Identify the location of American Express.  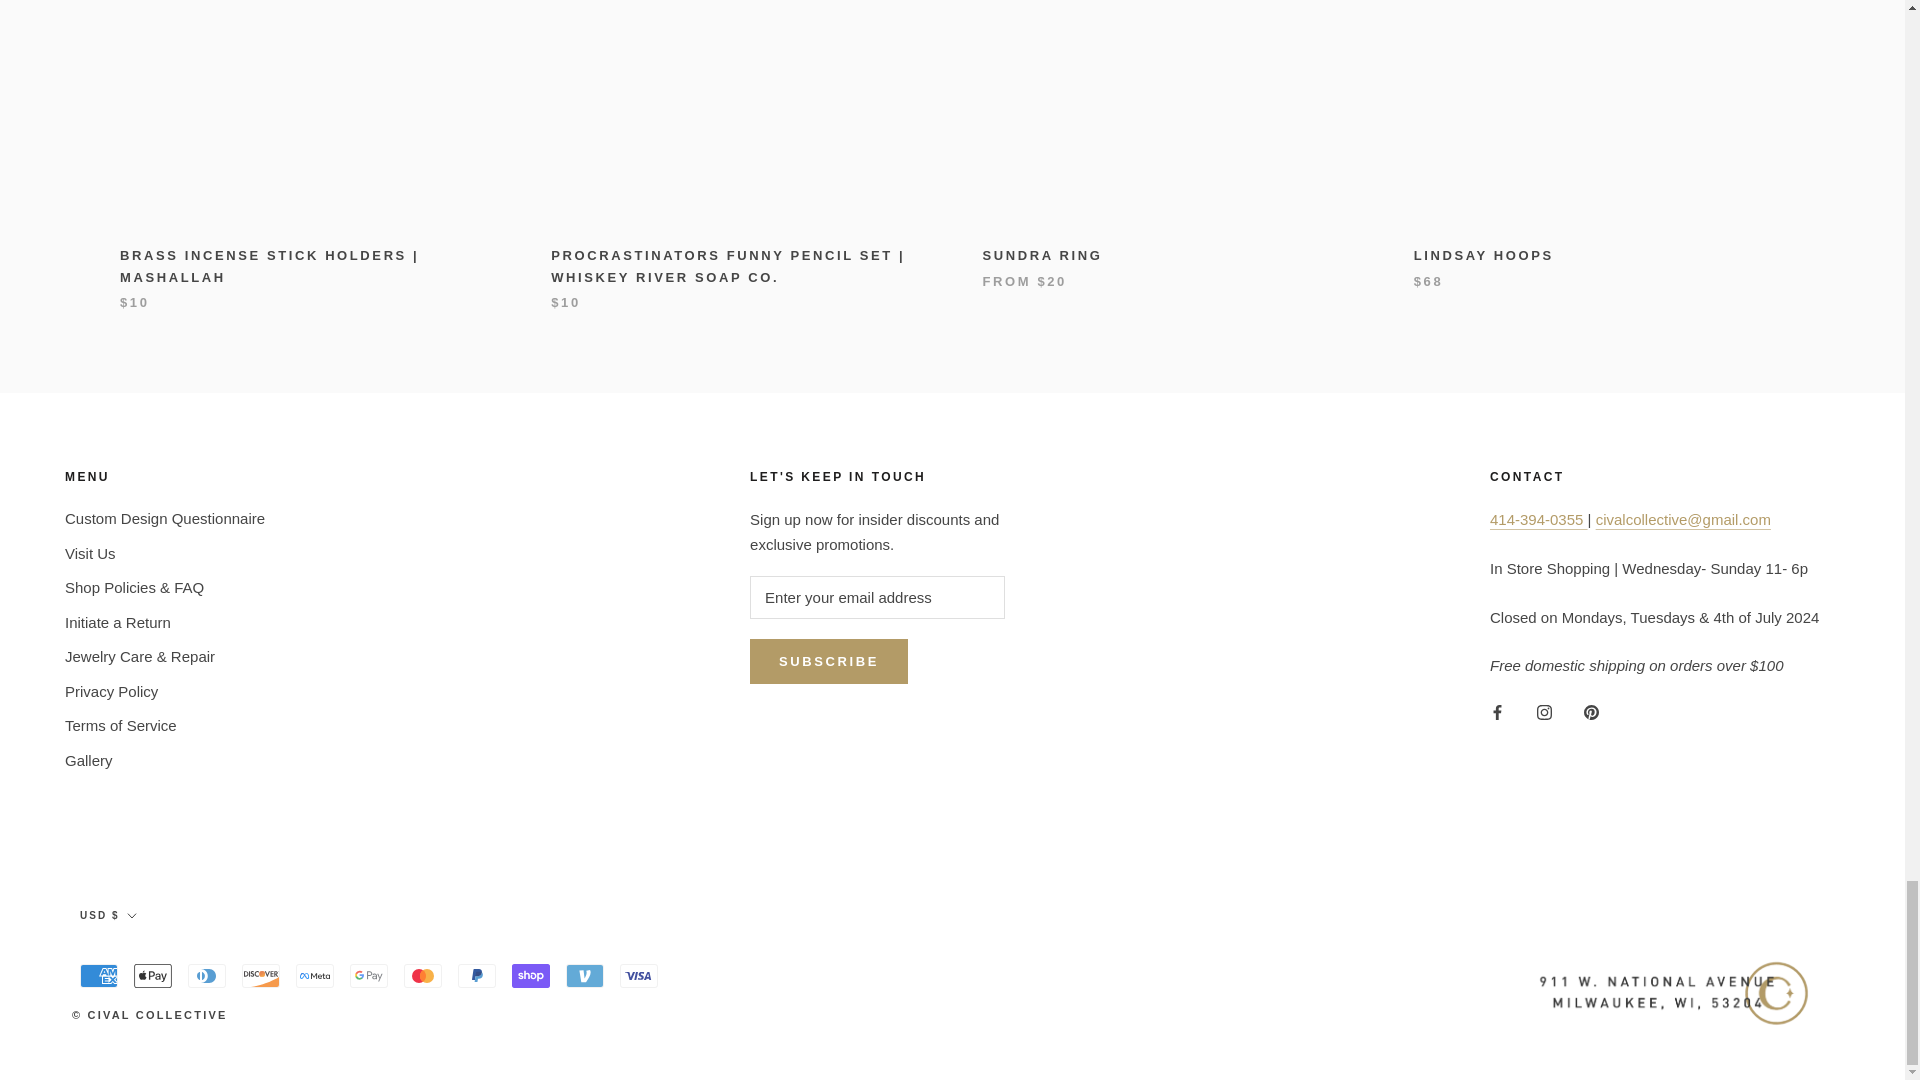
(98, 976).